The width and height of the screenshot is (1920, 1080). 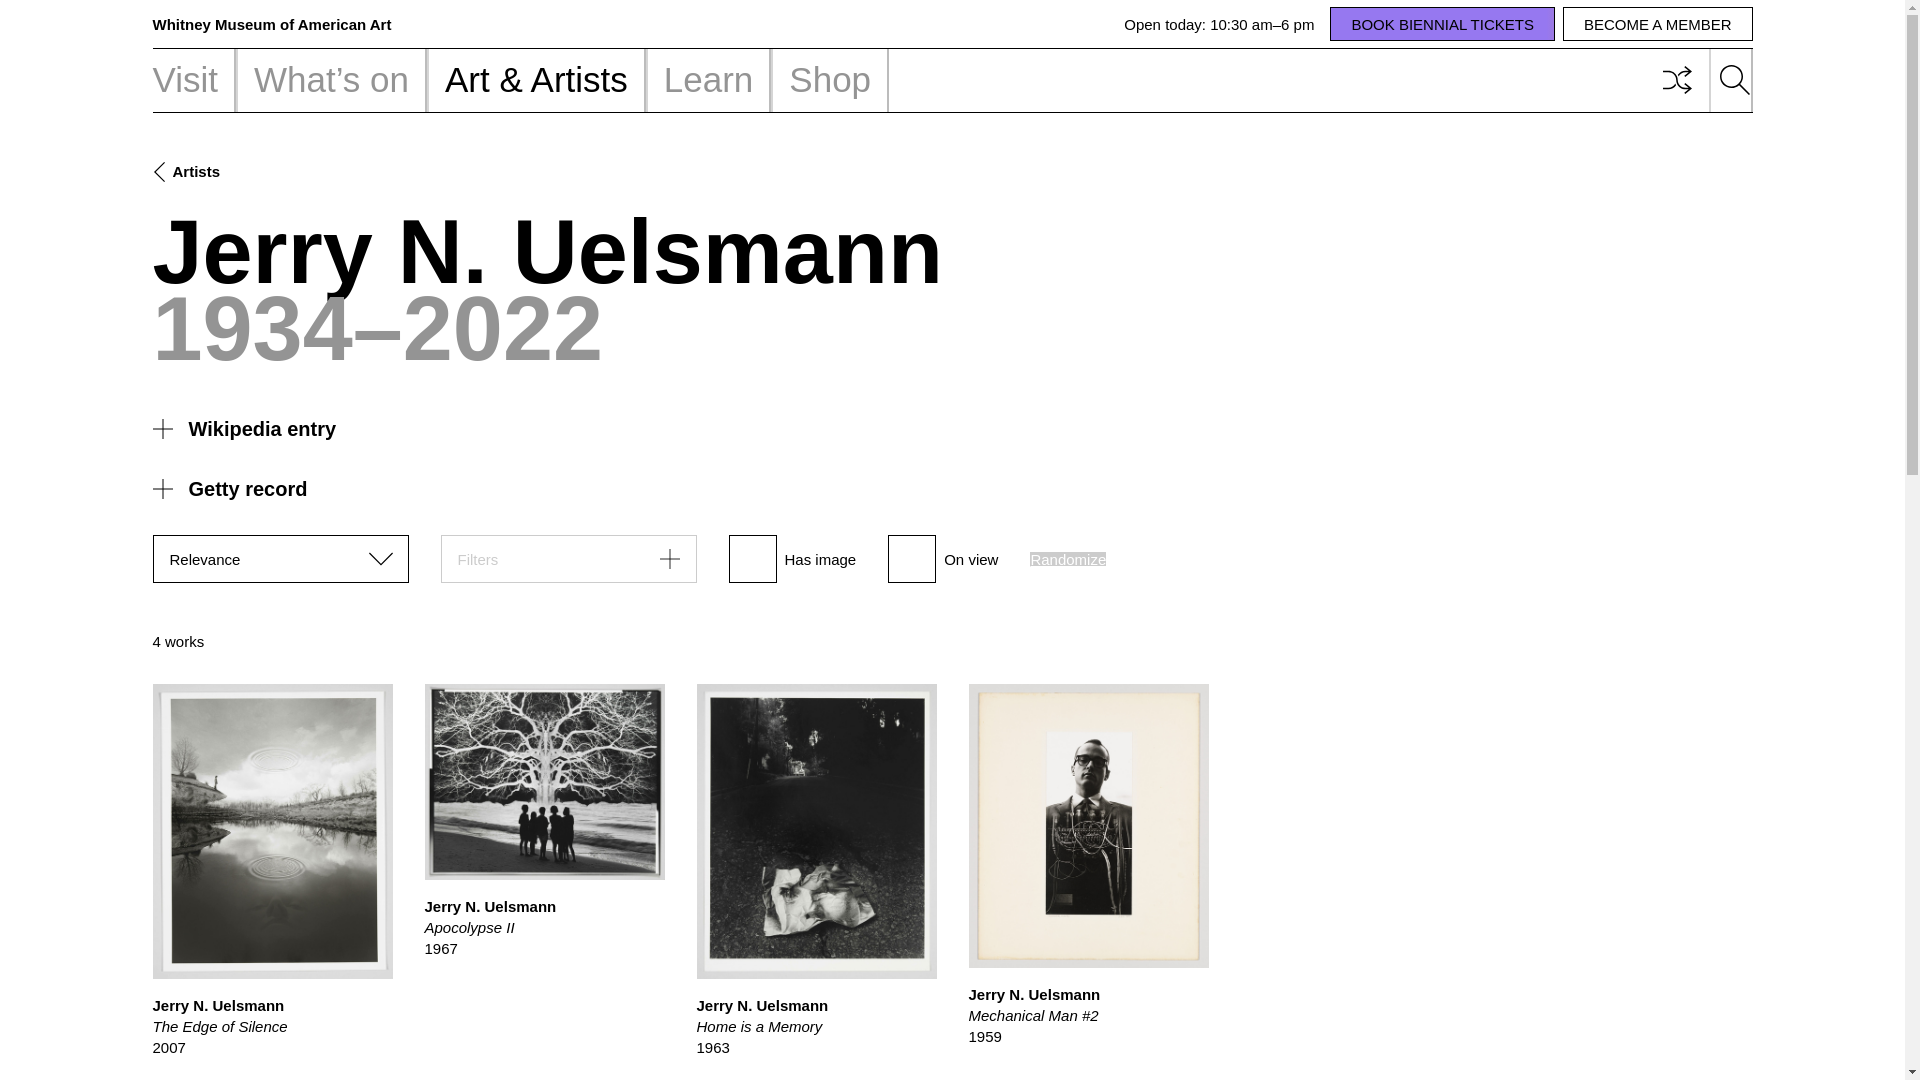 What do you see at coordinates (1442, 24) in the screenshot?
I see `BOOK BIENNIAL TICKETS` at bounding box center [1442, 24].